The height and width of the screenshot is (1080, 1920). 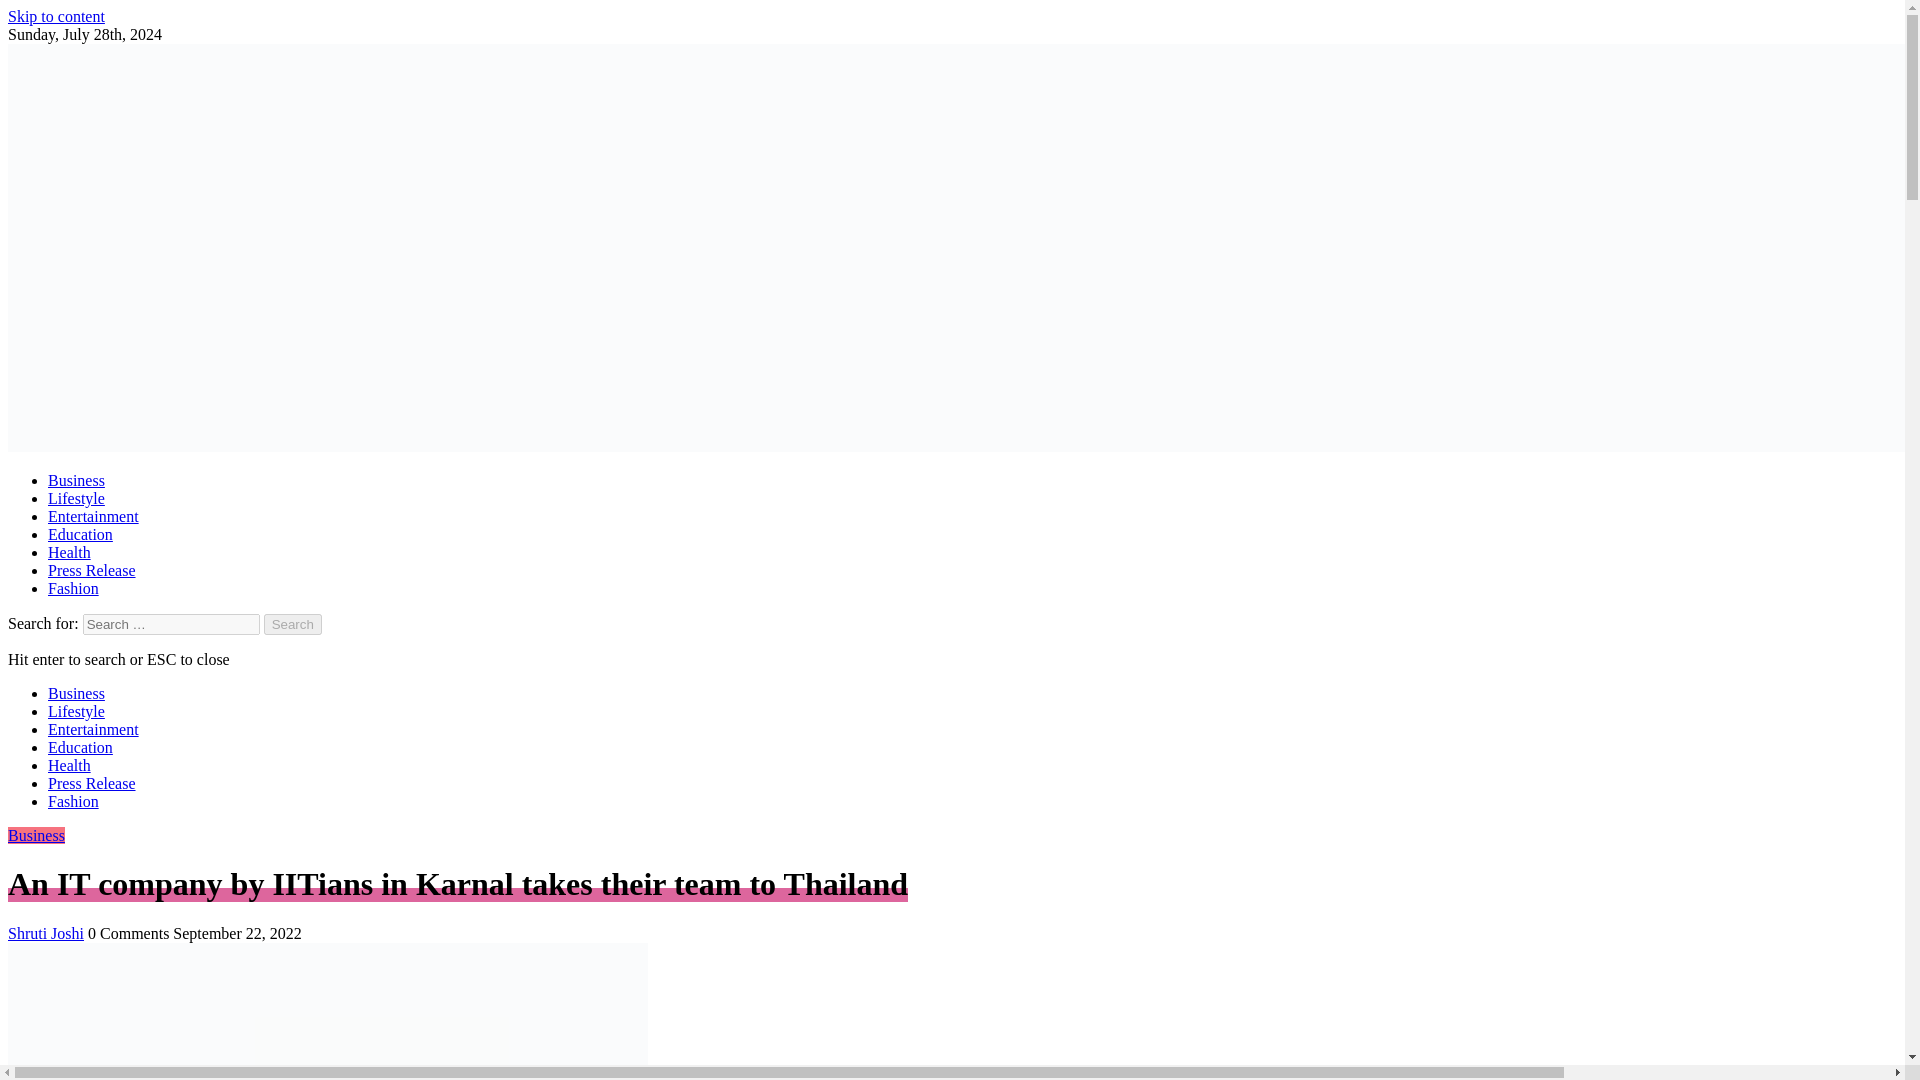 I want to click on Entertainment, so click(x=93, y=729).